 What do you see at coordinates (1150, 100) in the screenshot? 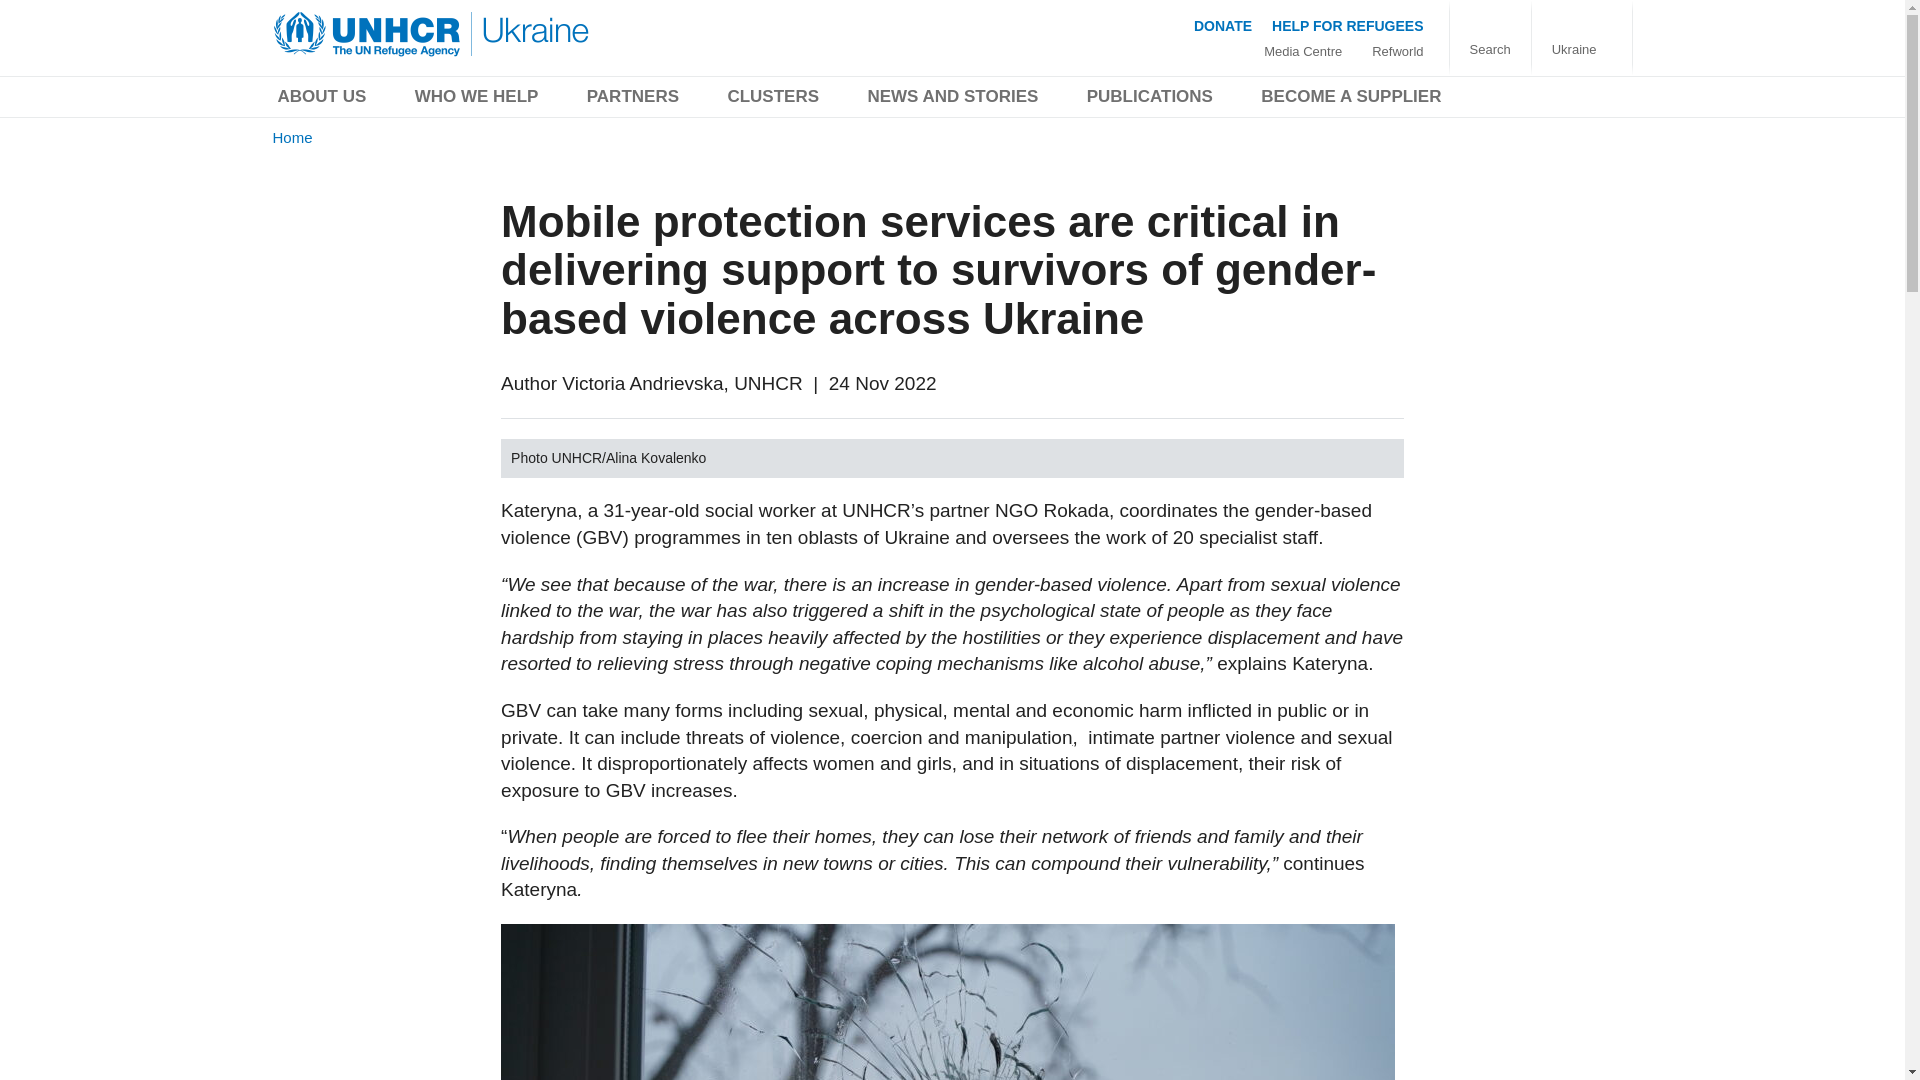
I see `PUBLICATIONS` at bounding box center [1150, 100].